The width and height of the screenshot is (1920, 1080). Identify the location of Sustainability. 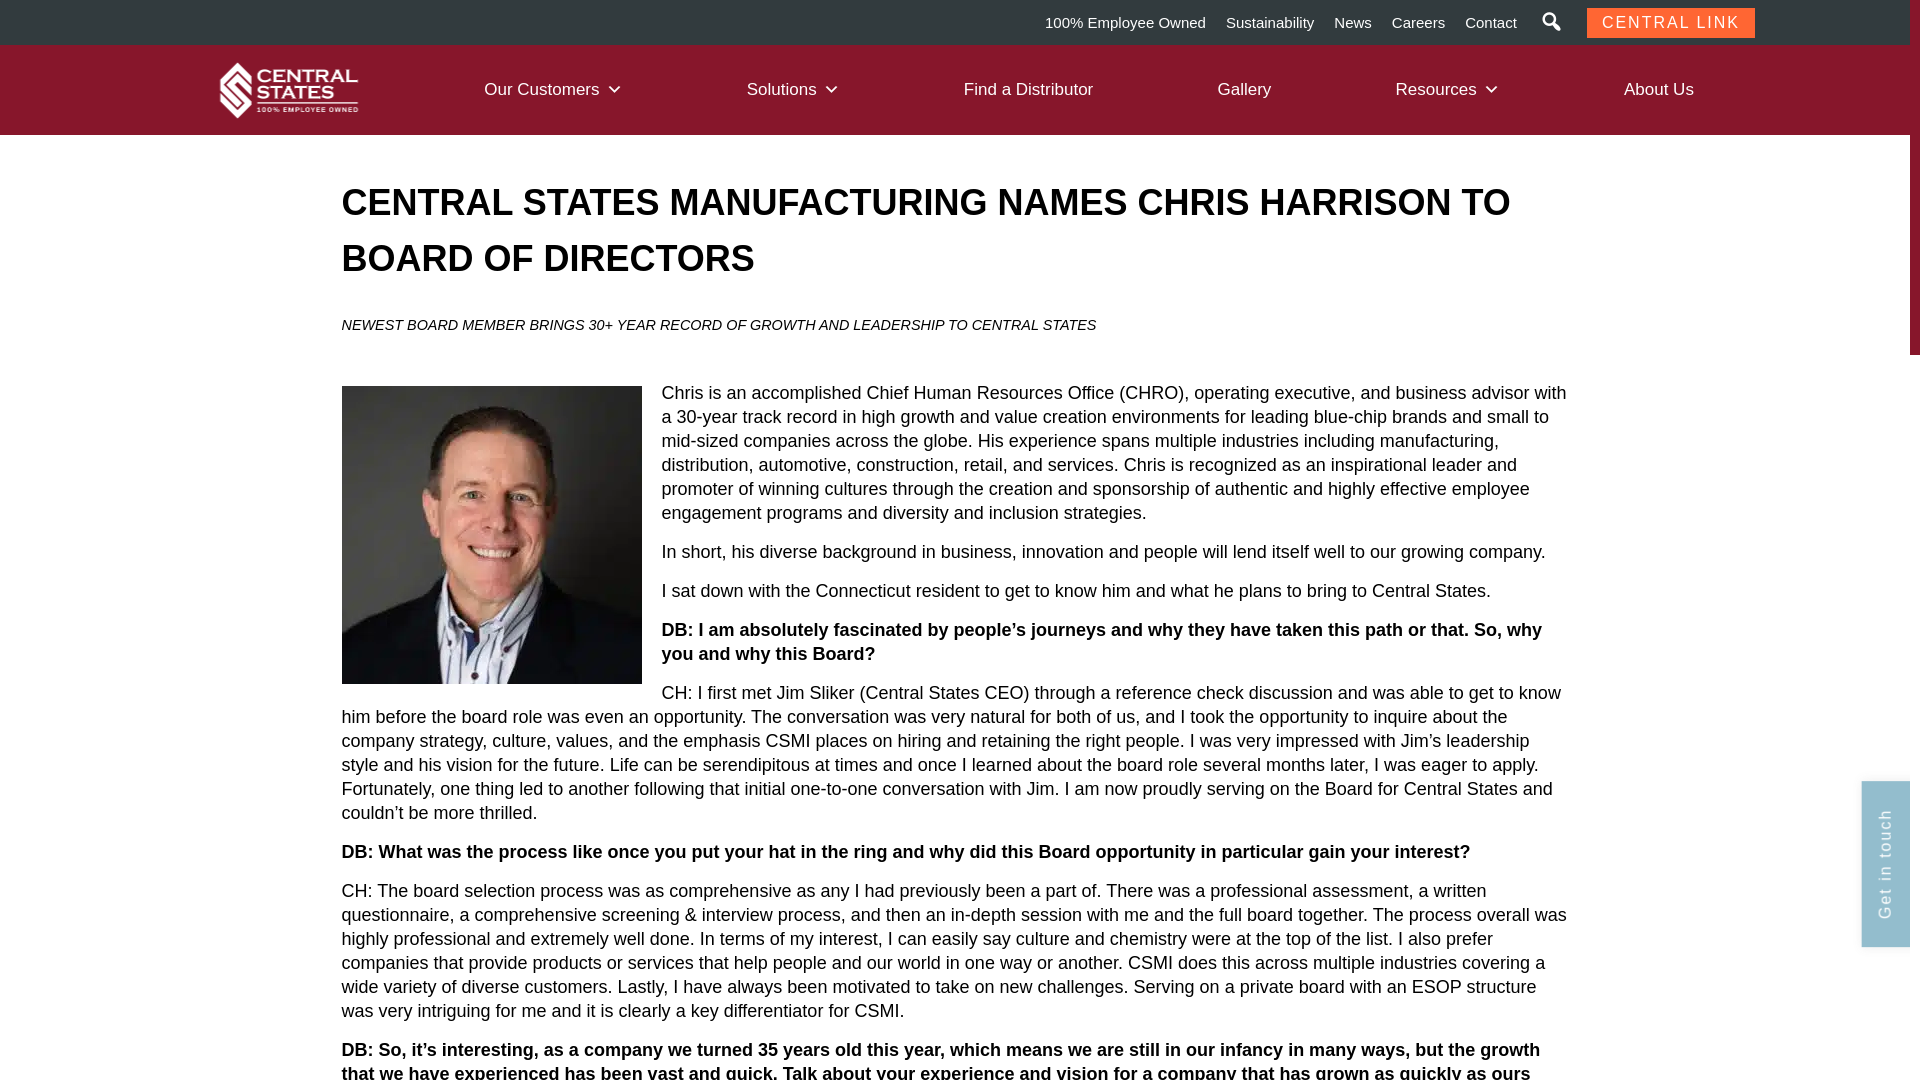
(1270, 22).